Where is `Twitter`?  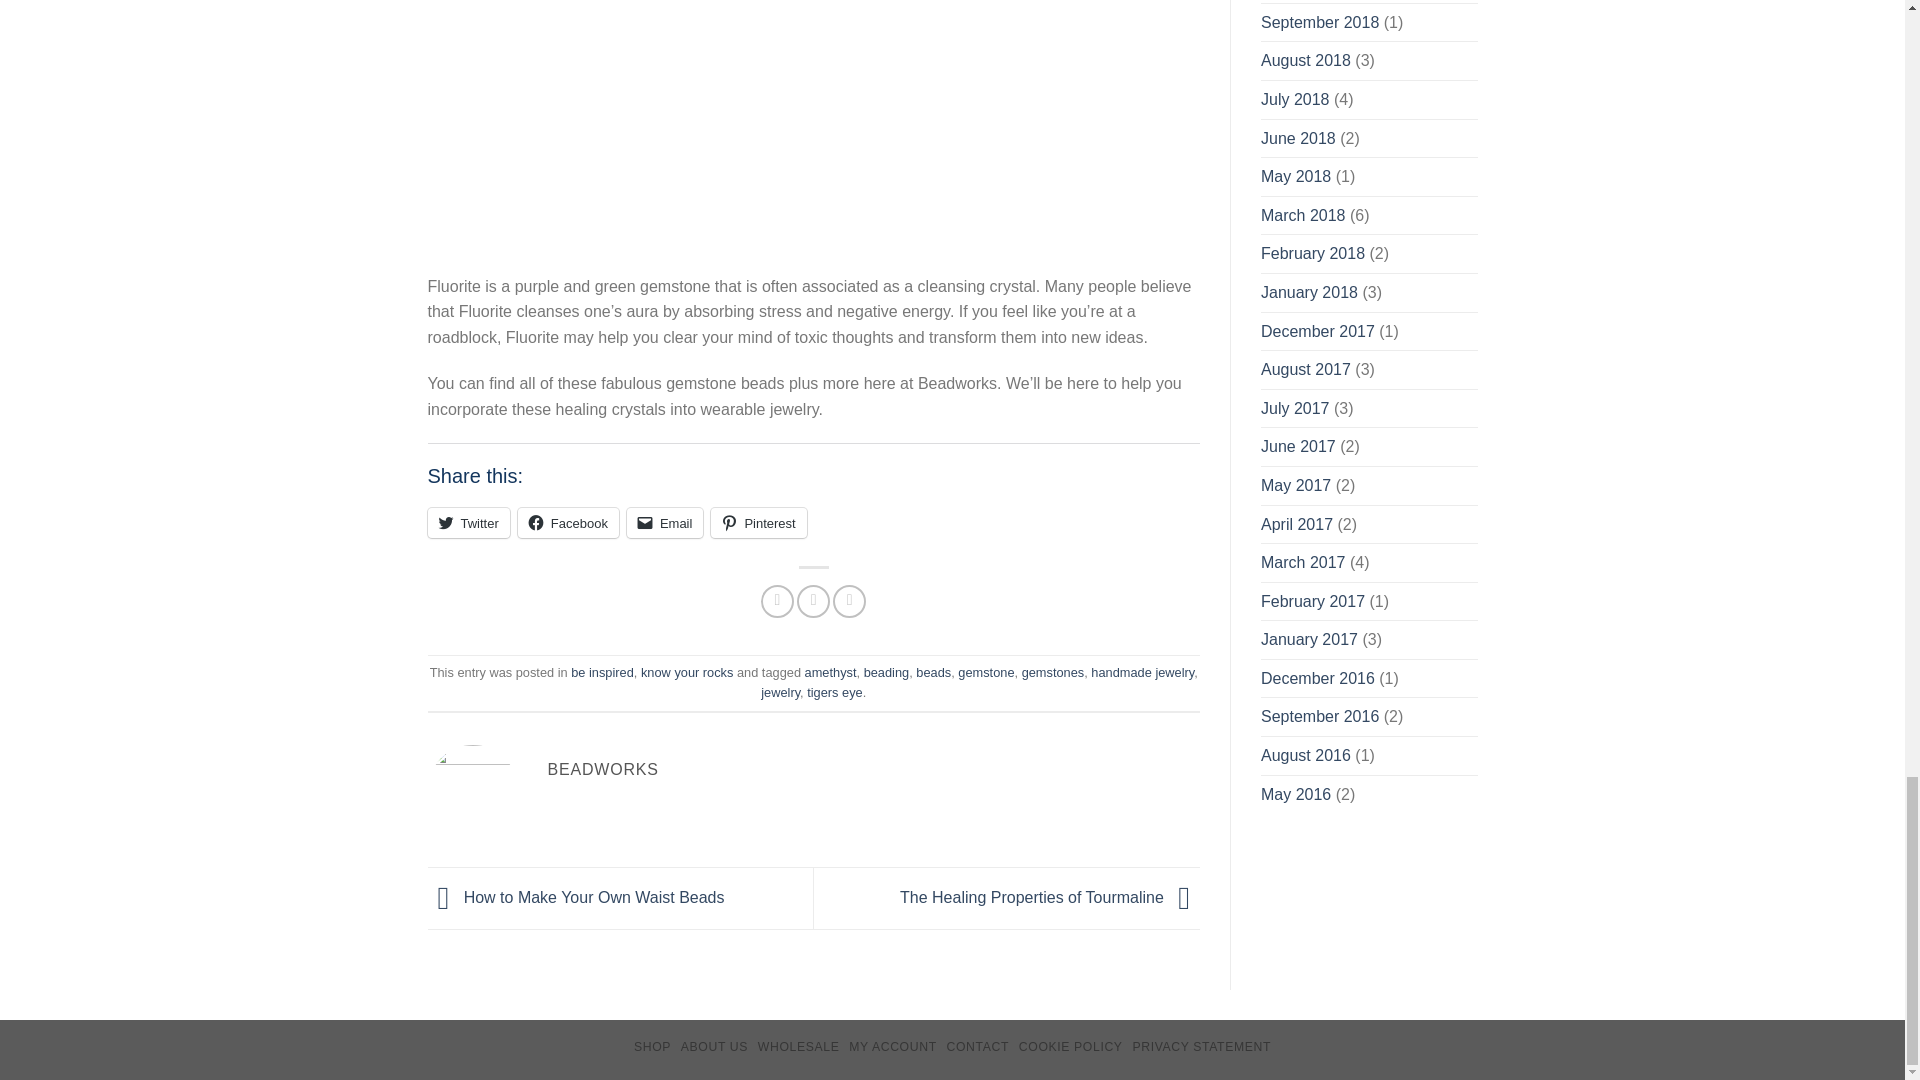
Twitter is located at coordinates (469, 522).